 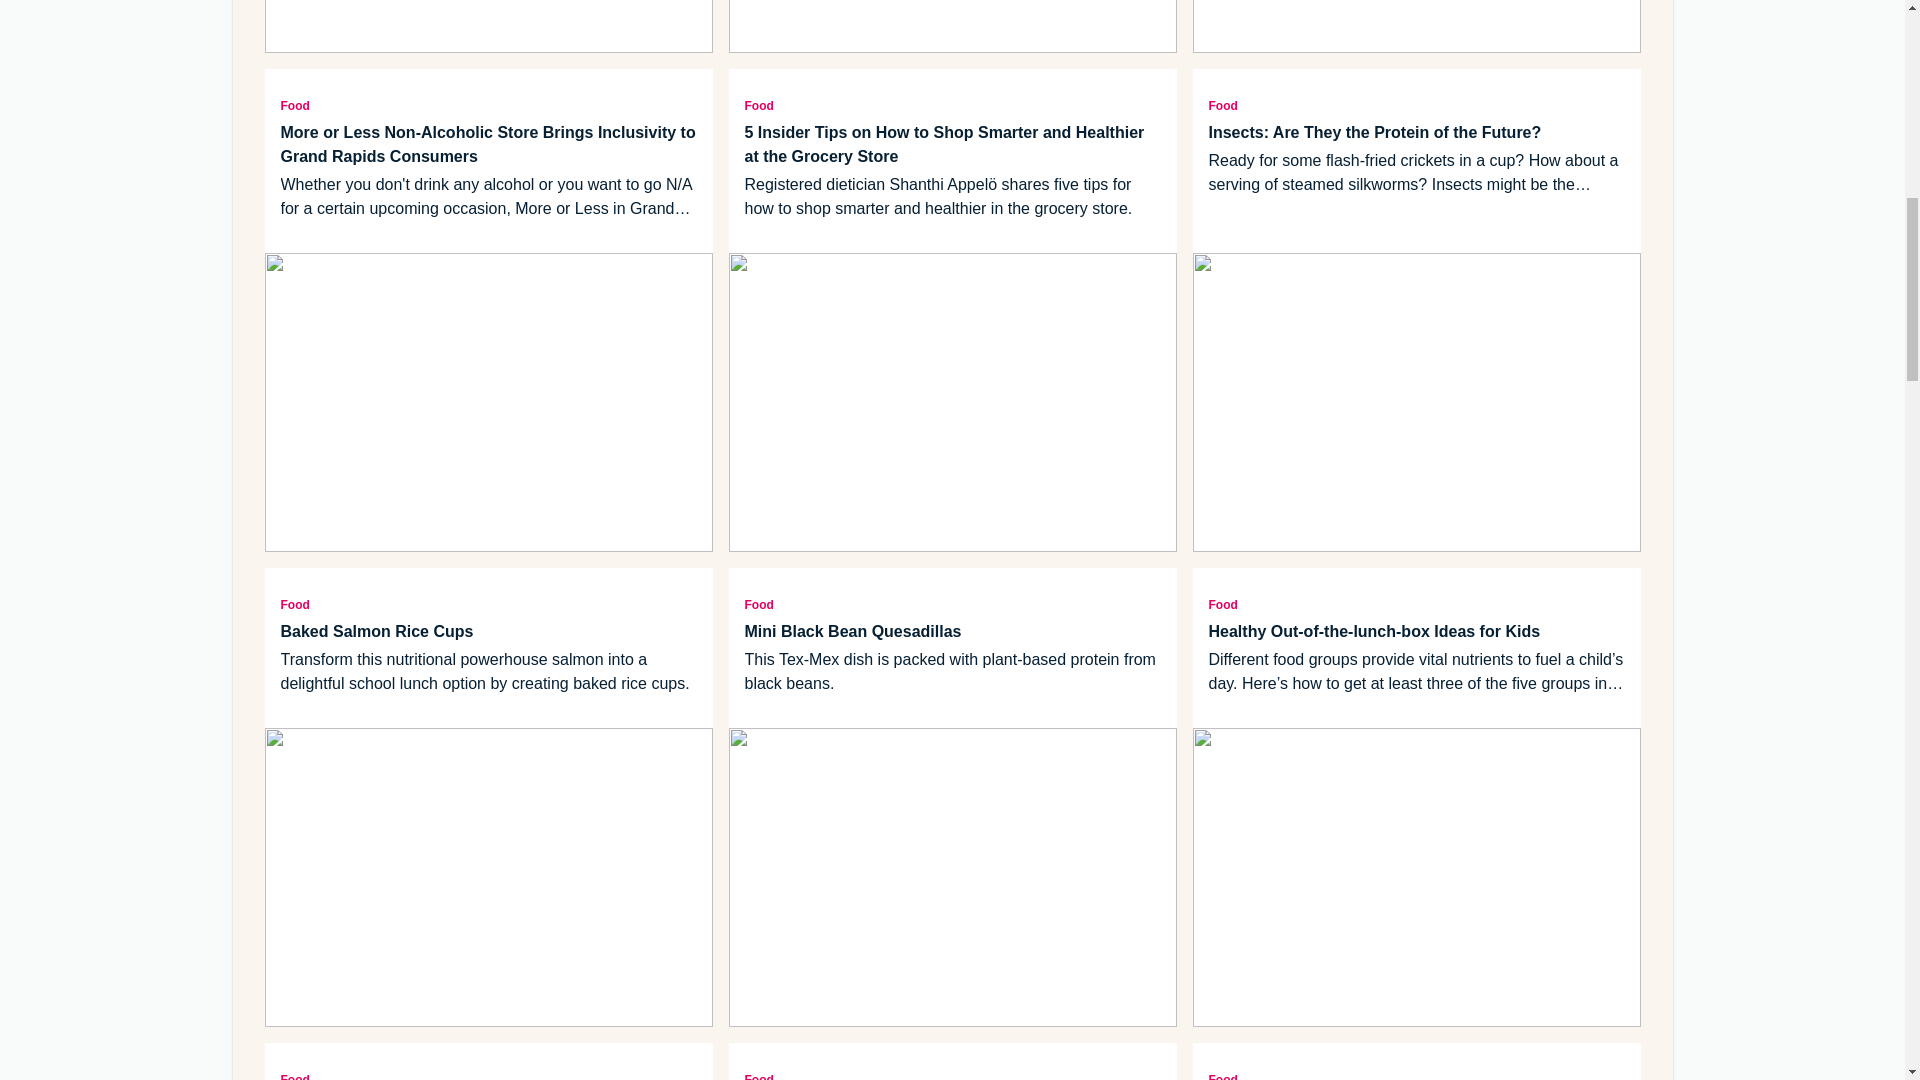 What do you see at coordinates (1416, 631) in the screenshot?
I see `Healthy Out-of-the-lunch-box Ideas for Kids` at bounding box center [1416, 631].